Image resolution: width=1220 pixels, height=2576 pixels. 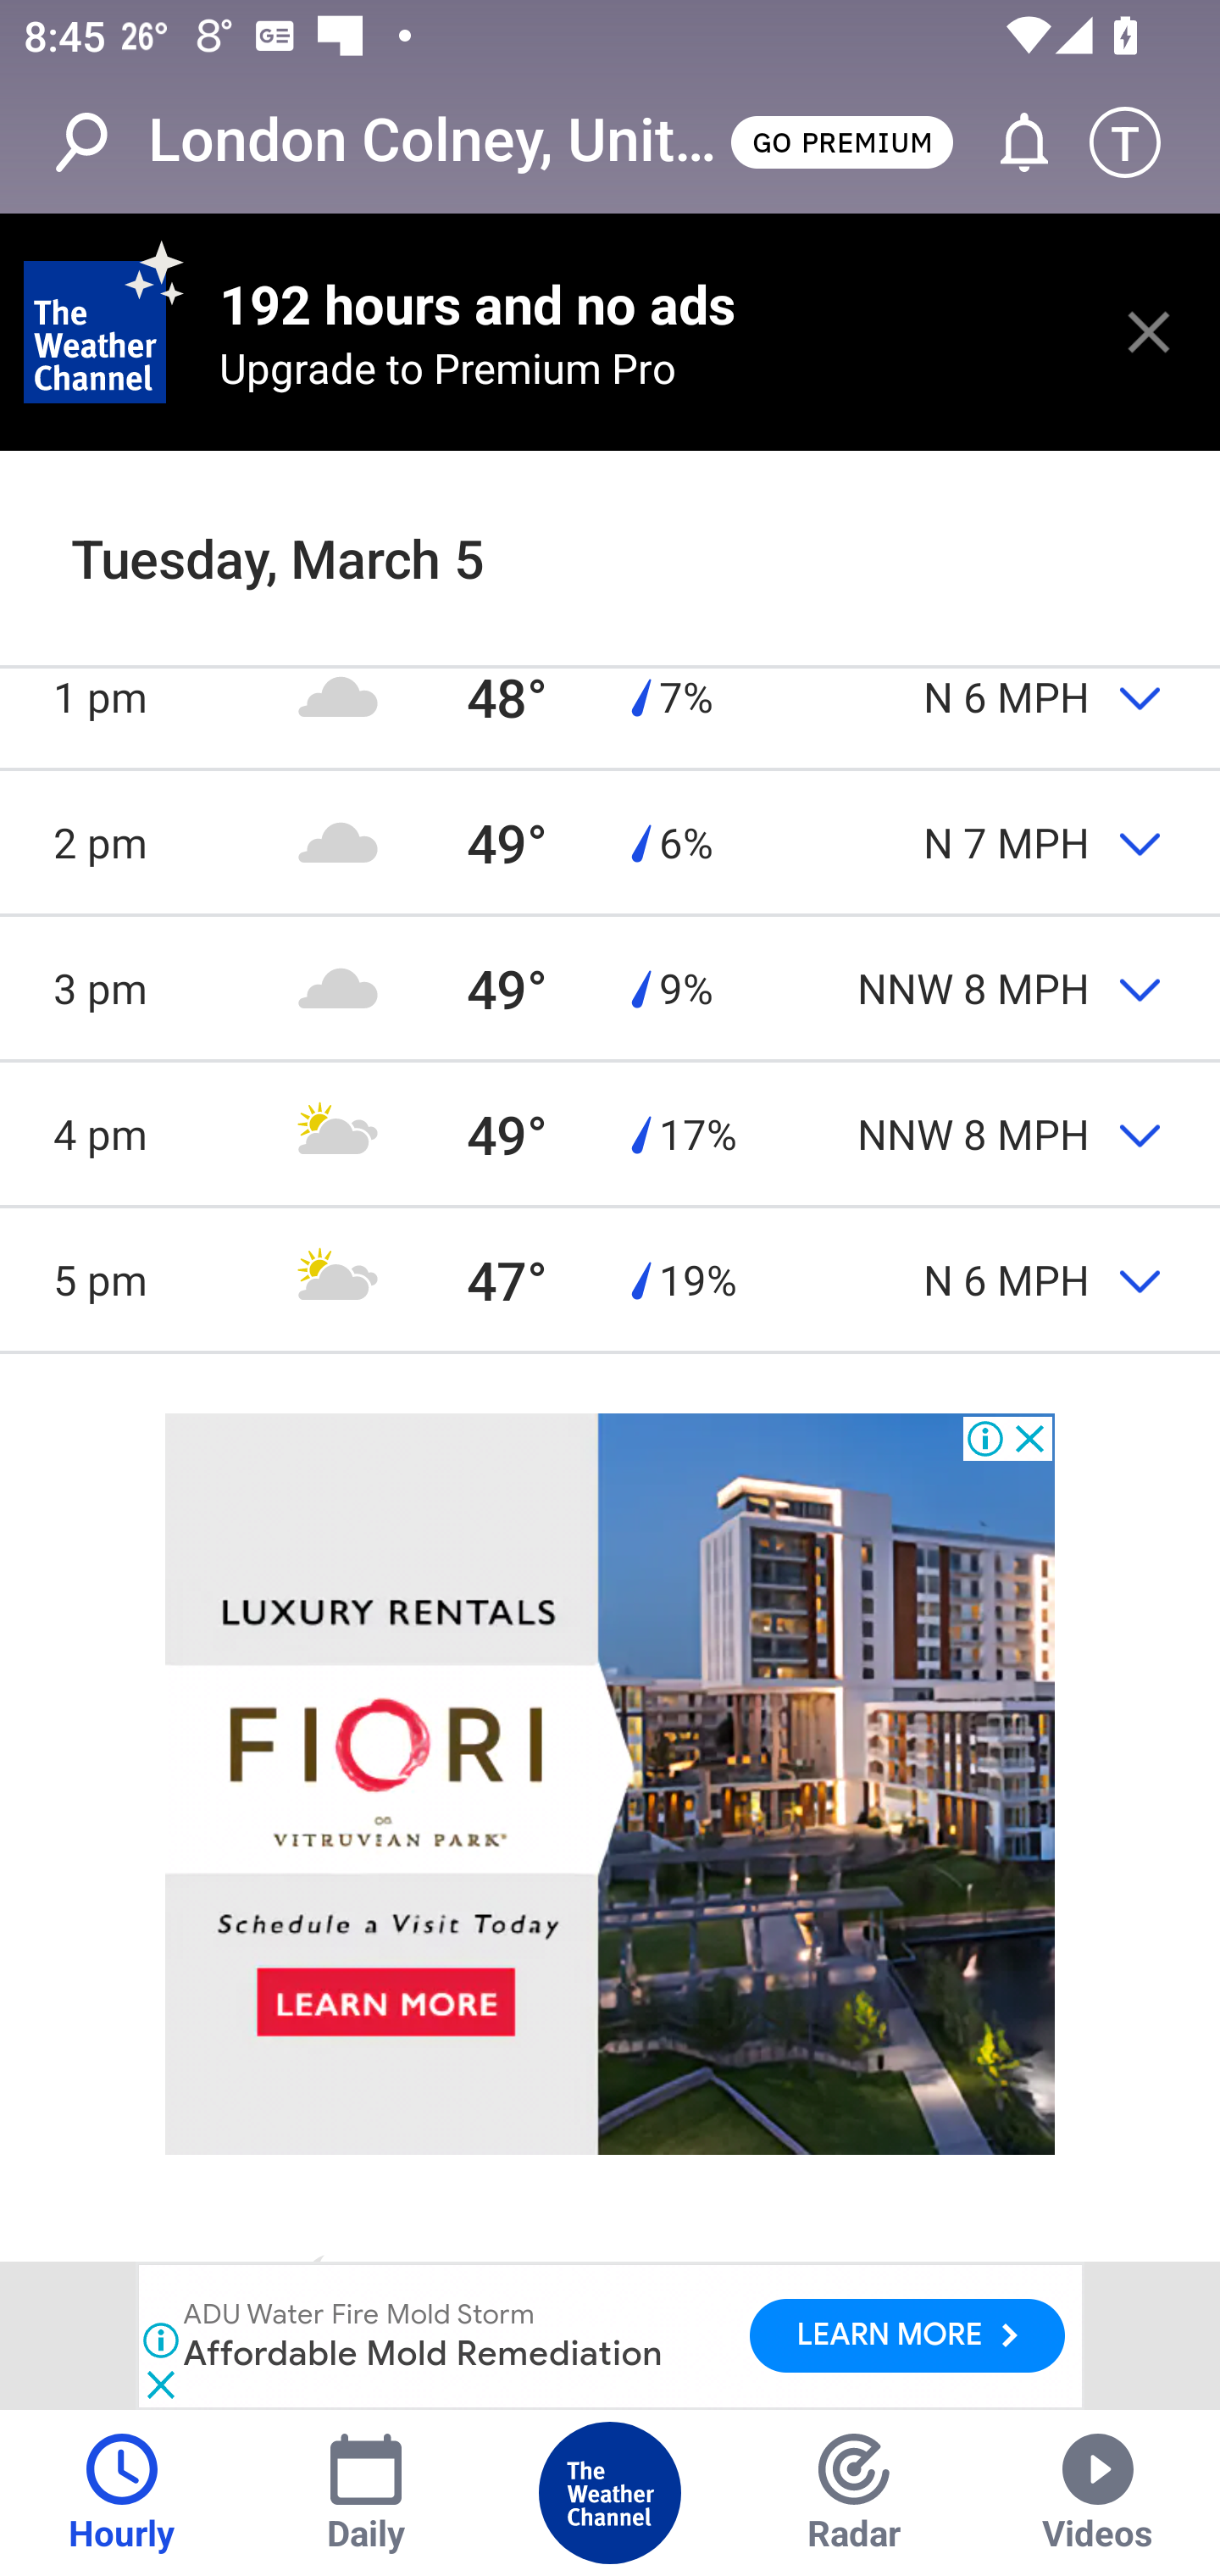 What do you see at coordinates (907, 2335) in the screenshot?
I see `LEARN MORE` at bounding box center [907, 2335].